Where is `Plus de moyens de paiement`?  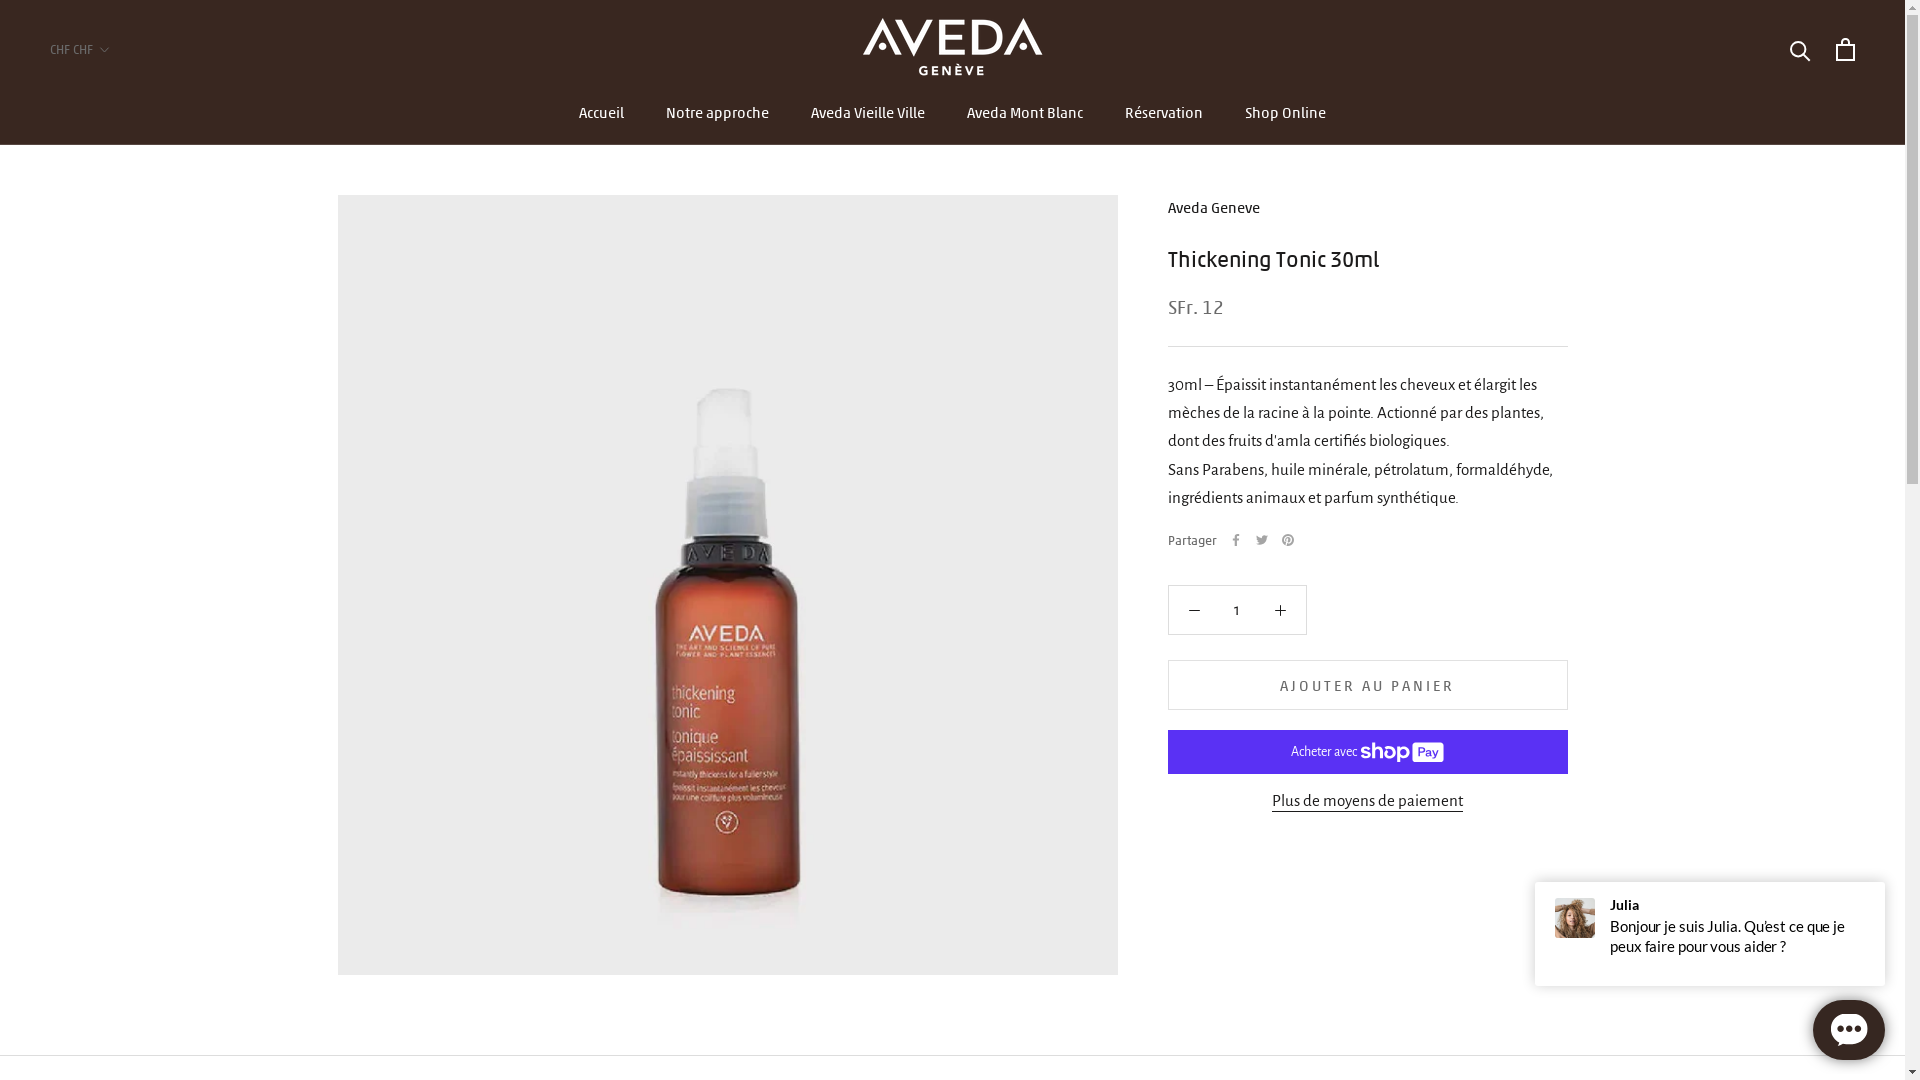
Plus de moyens de paiement is located at coordinates (1368, 801).